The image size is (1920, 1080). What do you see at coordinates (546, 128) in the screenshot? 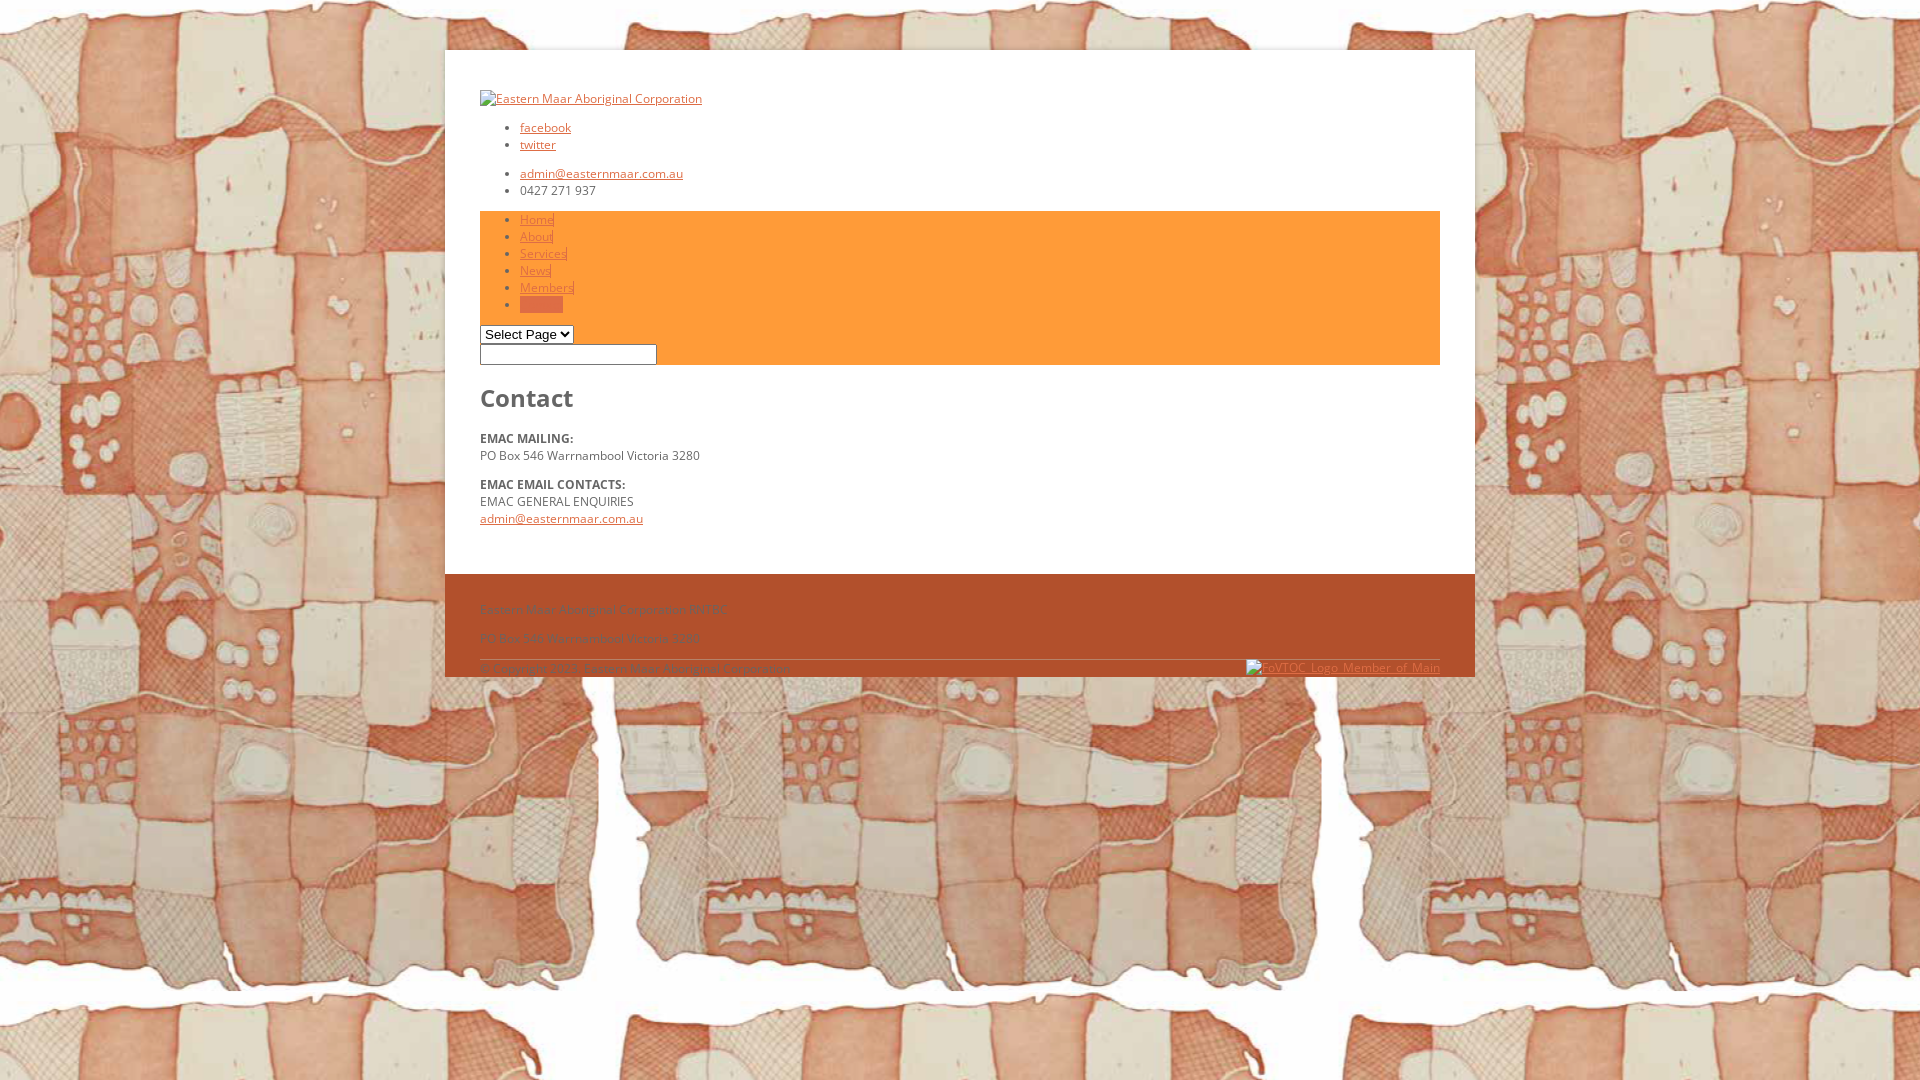
I see `facebook` at bounding box center [546, 128].